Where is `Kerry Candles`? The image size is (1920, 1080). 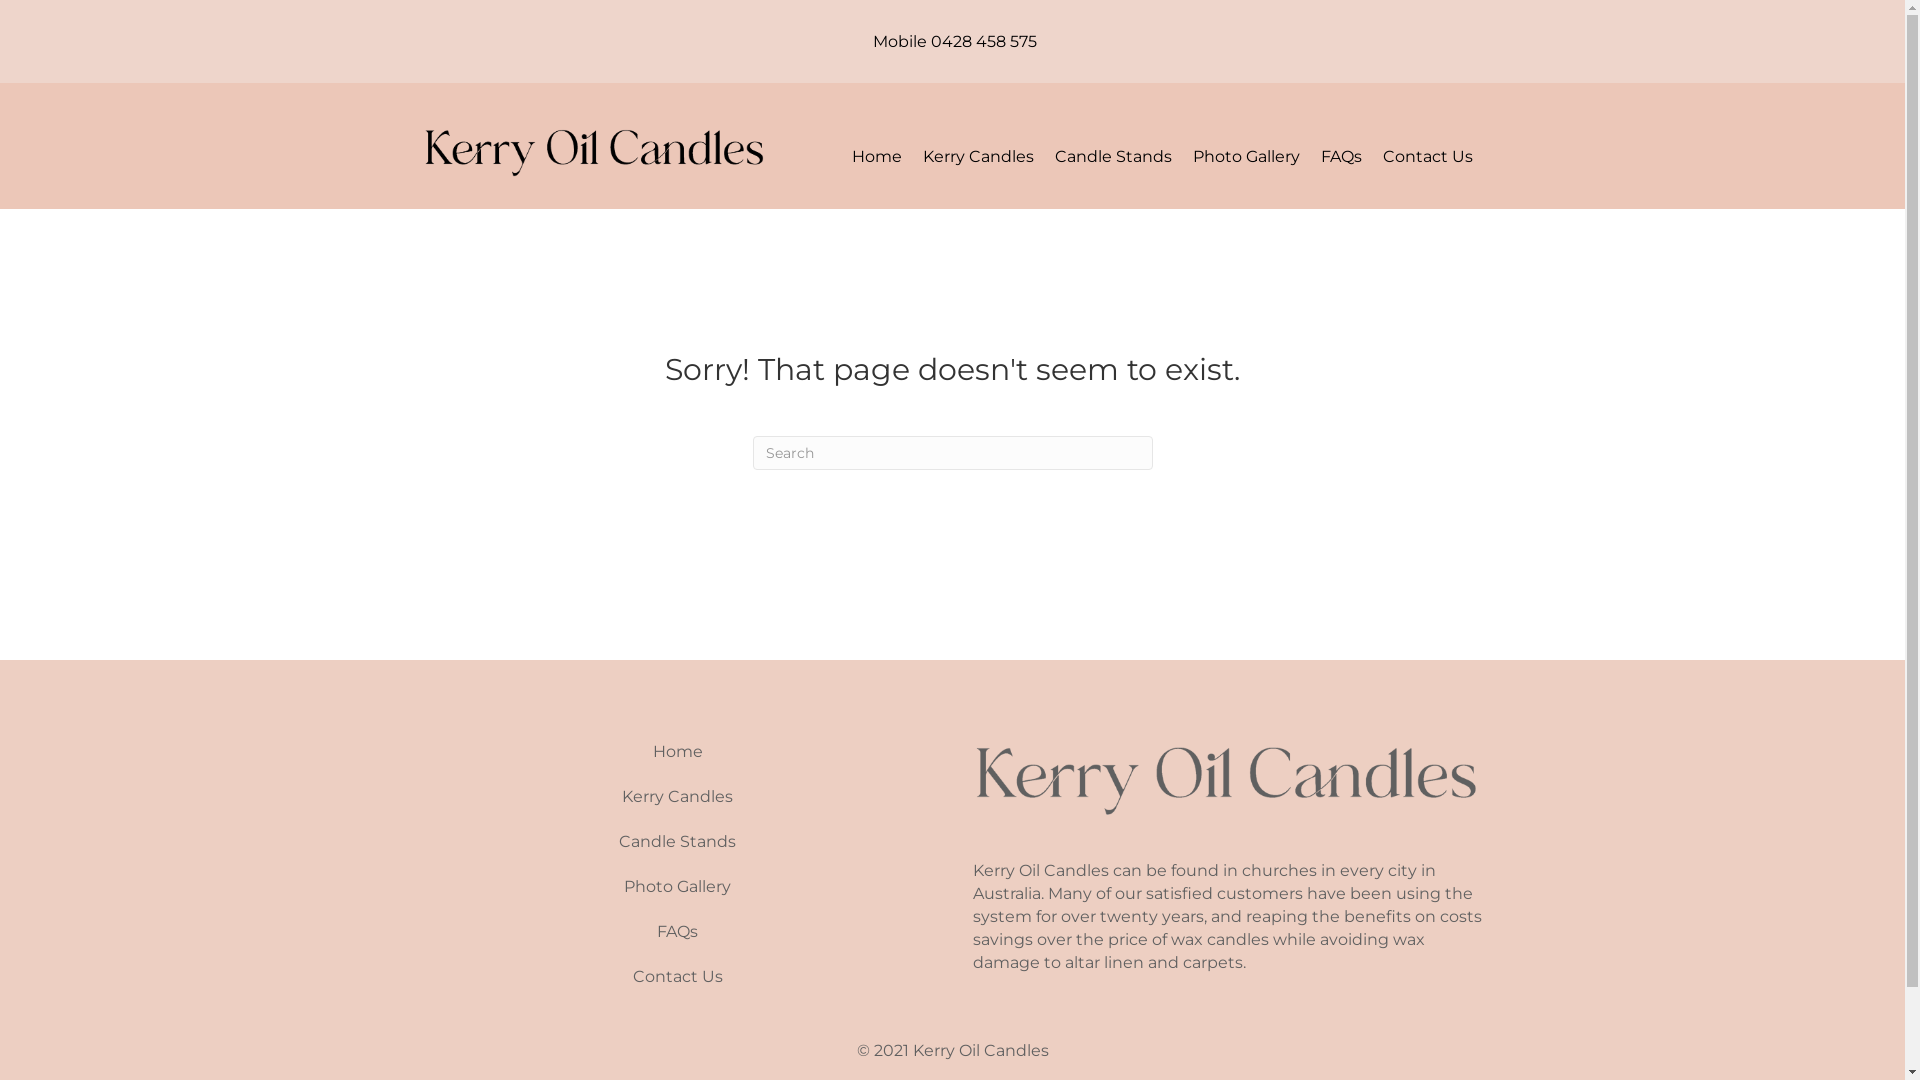
Kerry Candles is located at coordinates (677, 797).